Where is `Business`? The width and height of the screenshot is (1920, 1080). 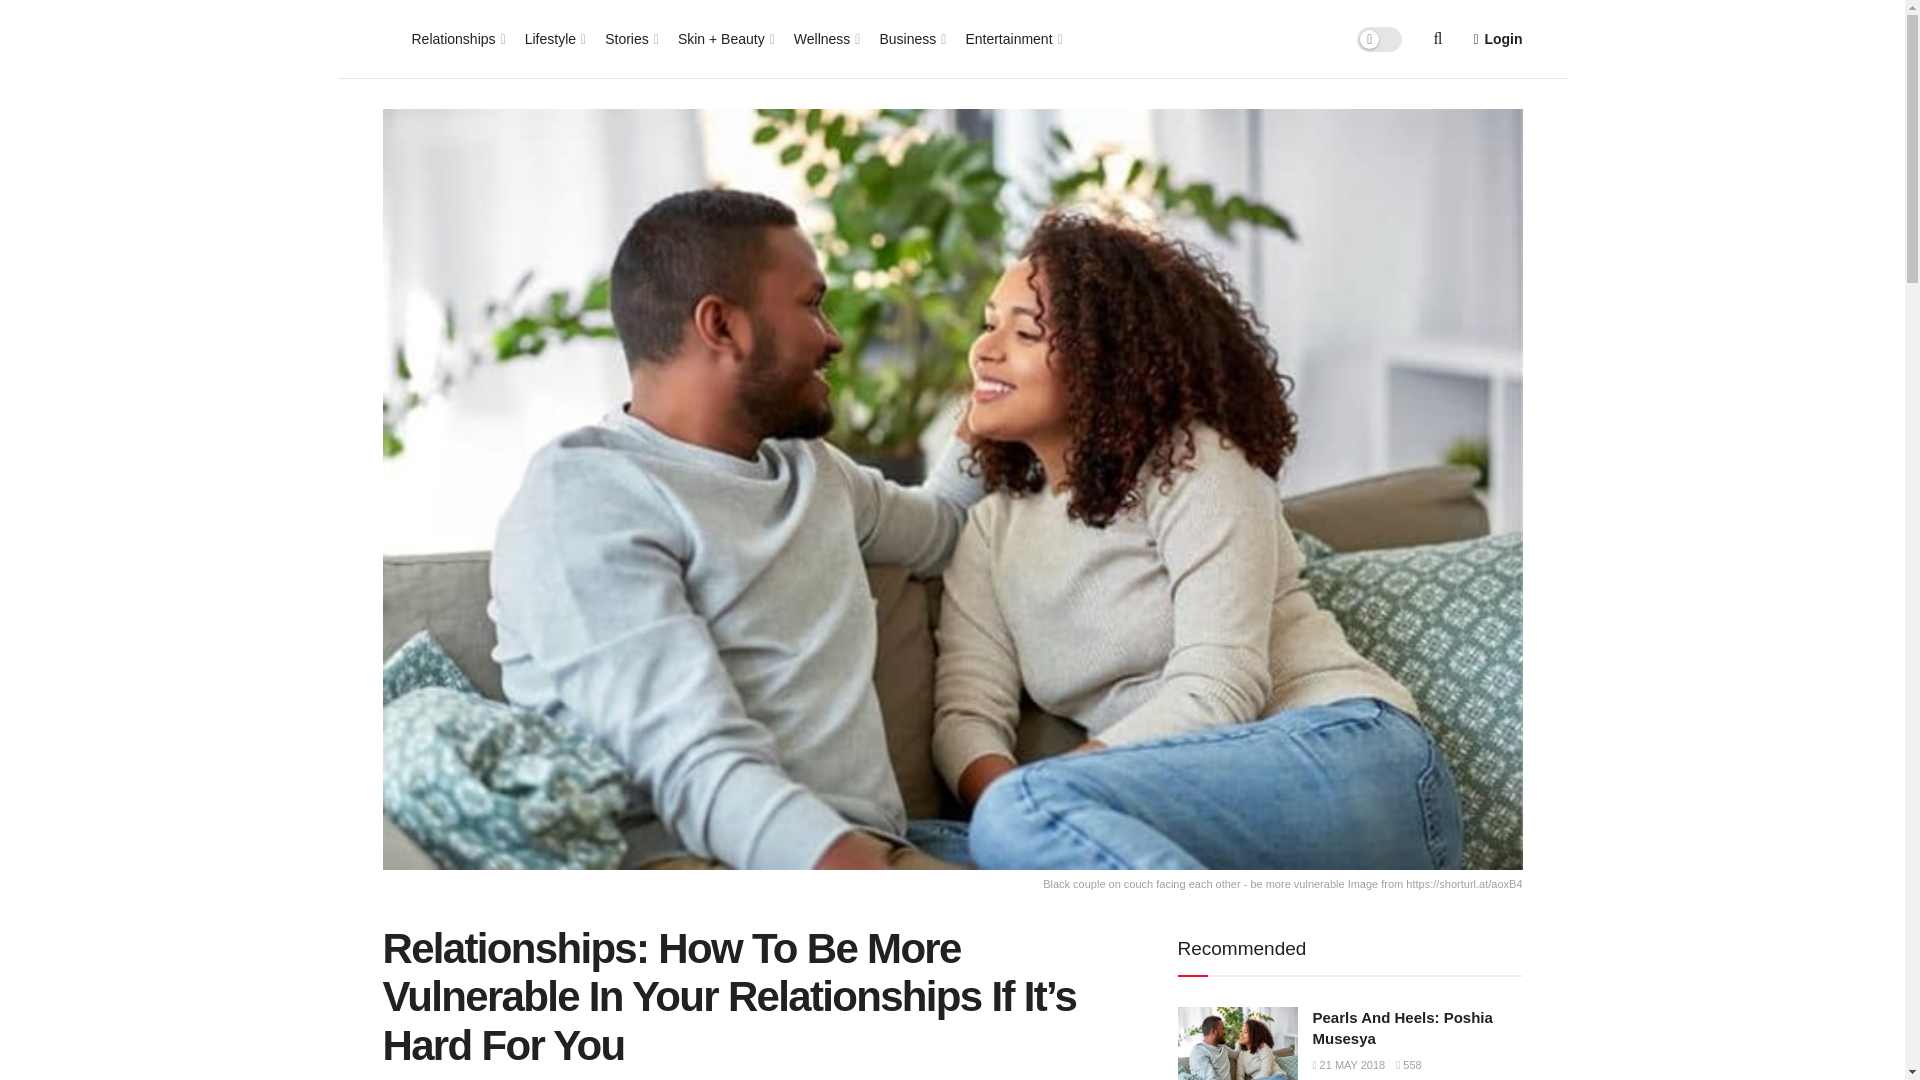 Business is located at coordinates (910, 38).